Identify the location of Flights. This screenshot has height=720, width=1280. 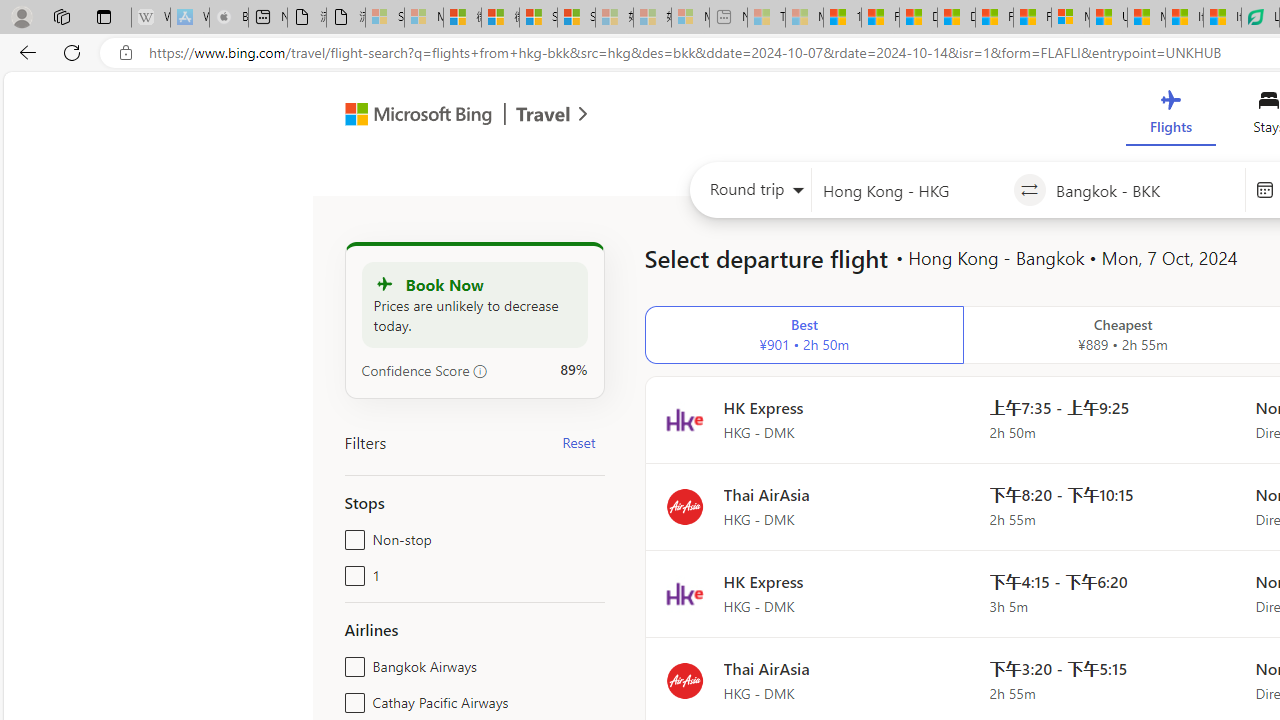
(1170, 116).